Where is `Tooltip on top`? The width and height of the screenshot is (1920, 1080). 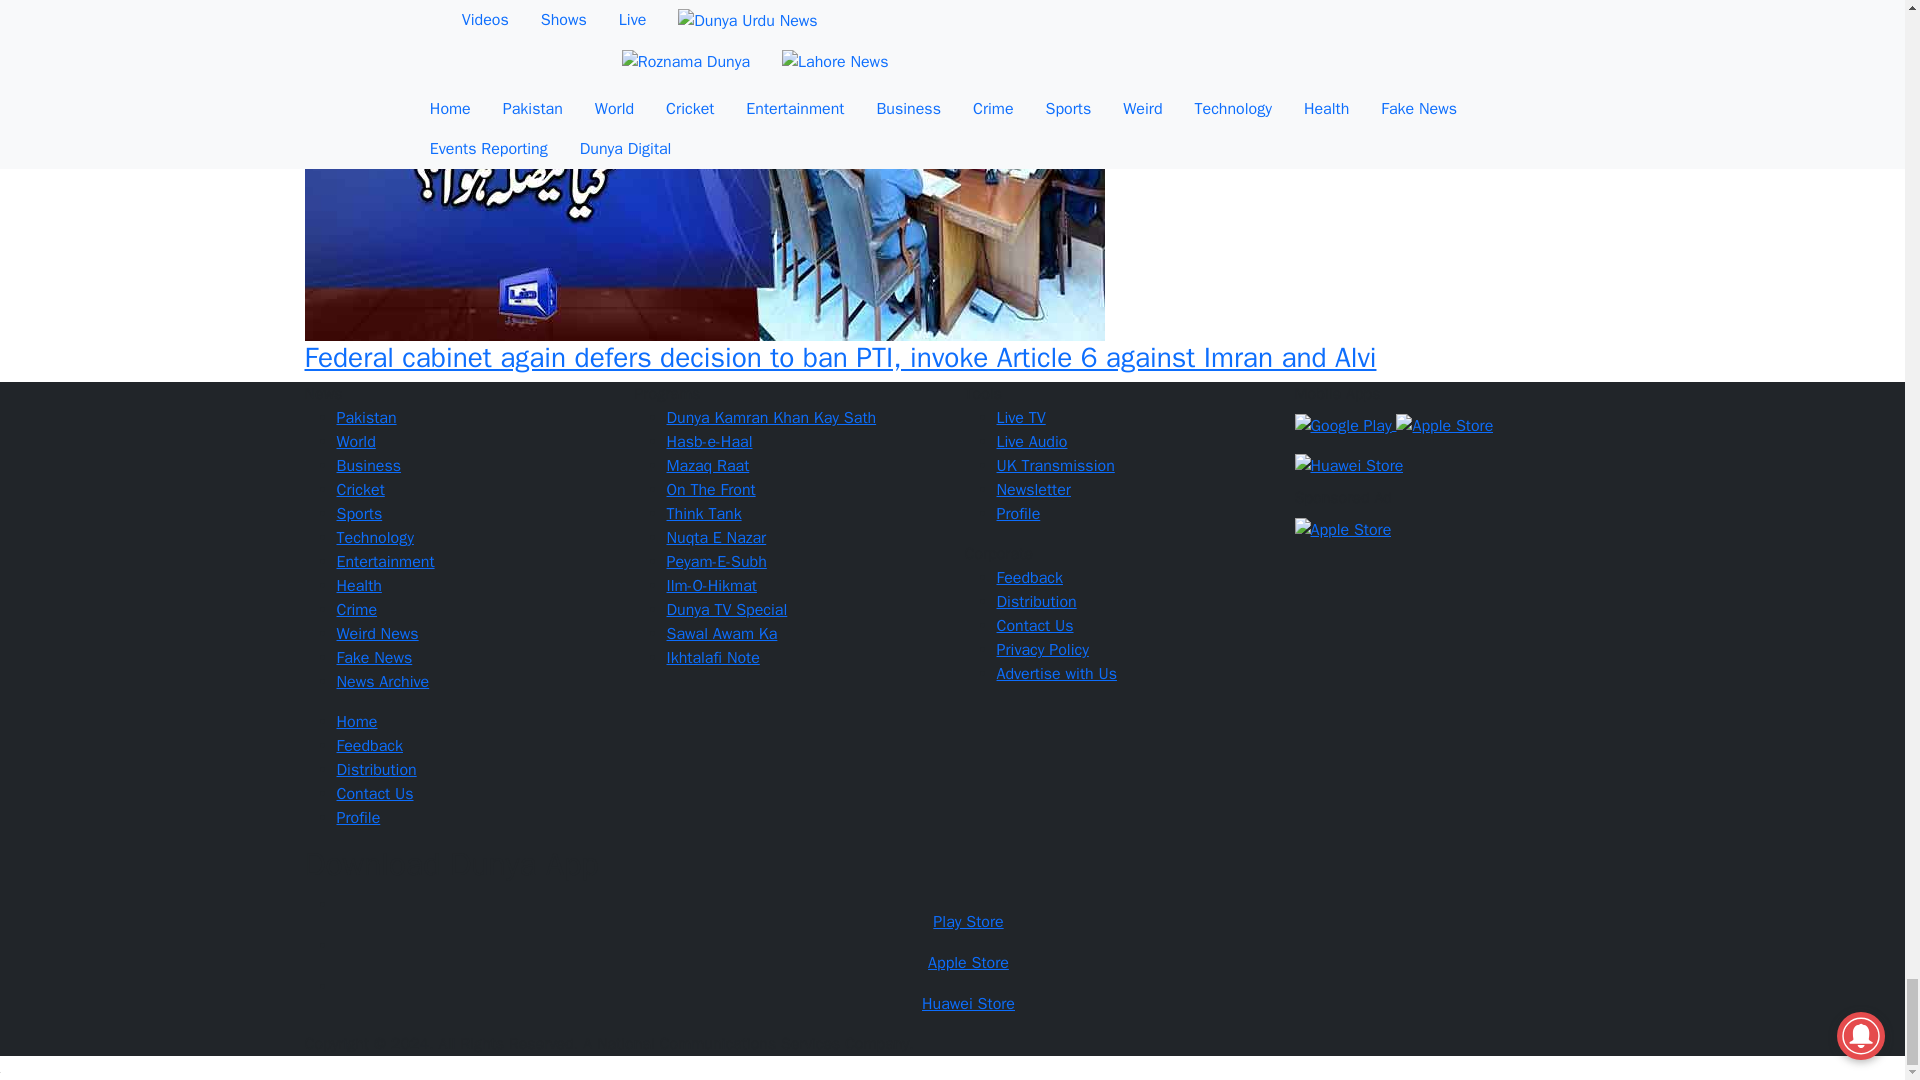 Tooltip on top is located at coordinates (951, 1044).